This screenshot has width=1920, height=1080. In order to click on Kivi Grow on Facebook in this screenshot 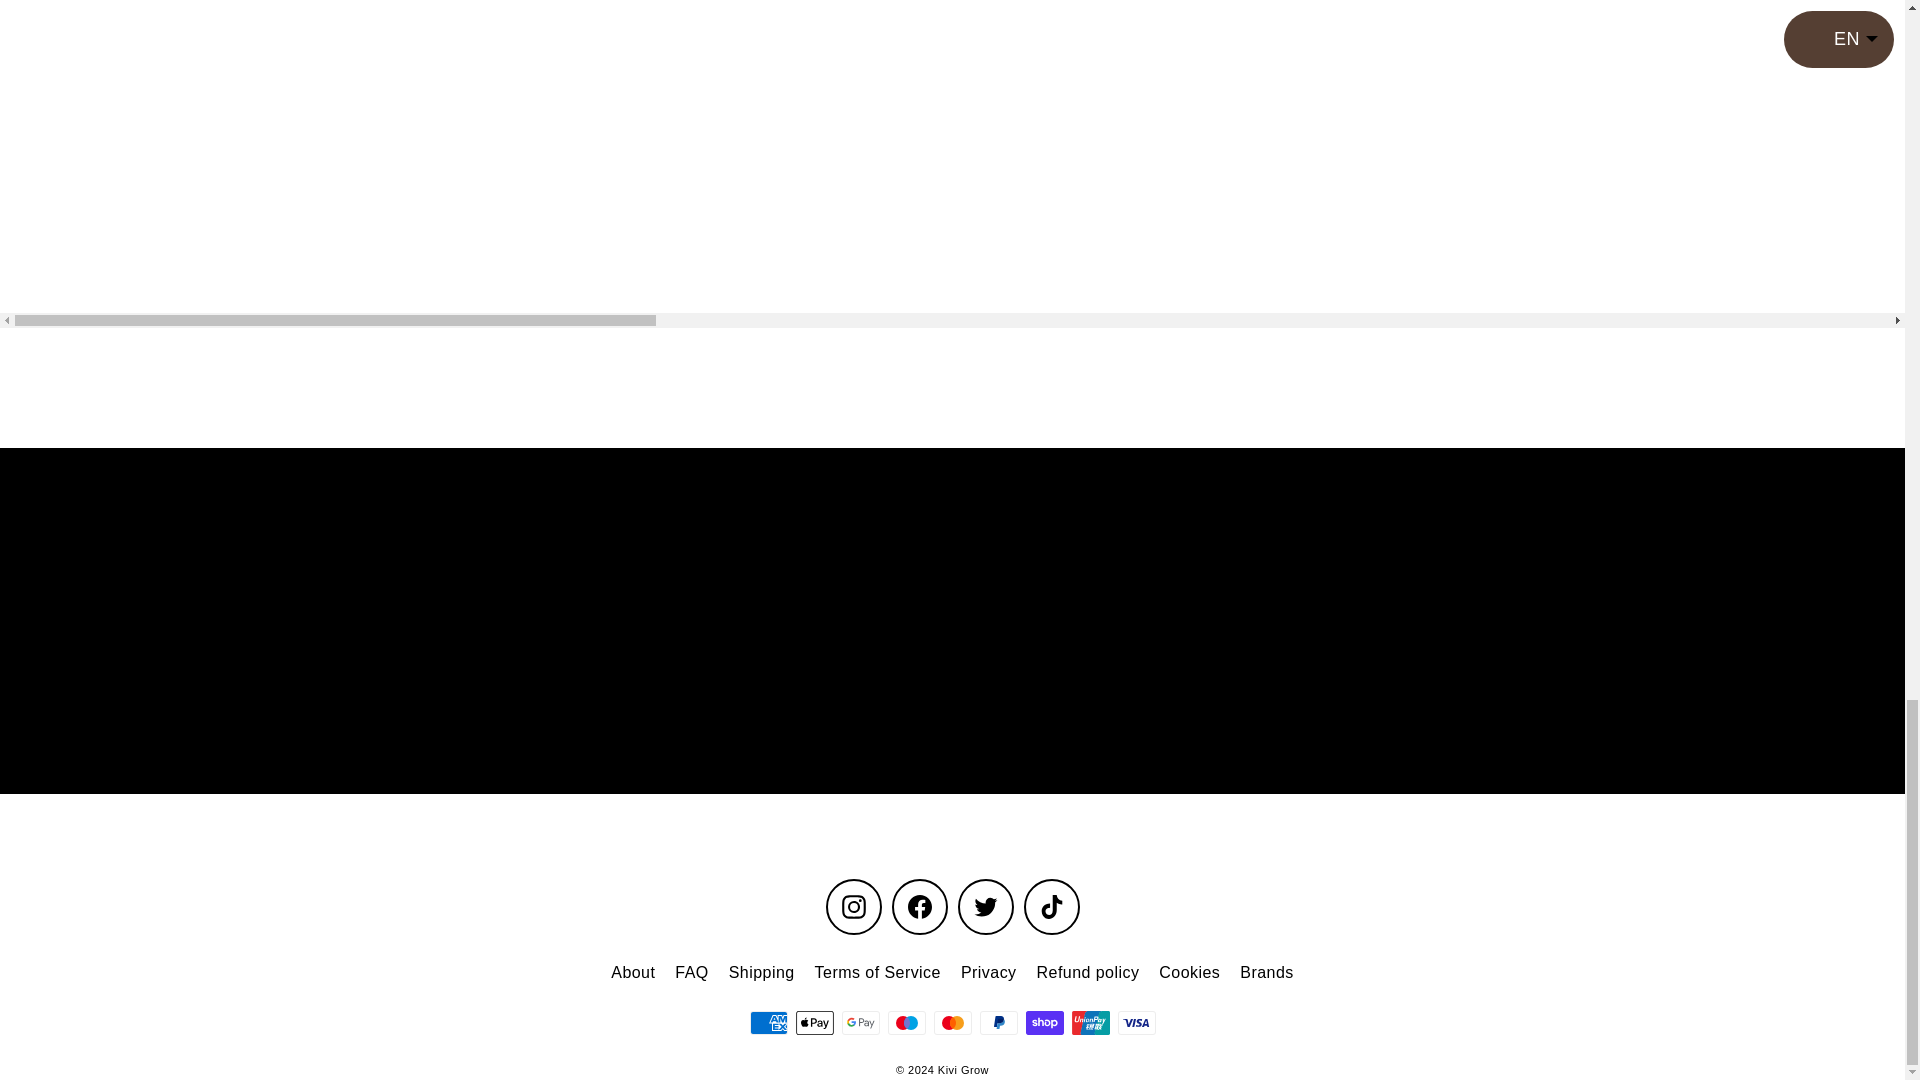, I will do `click(920, 907)`.